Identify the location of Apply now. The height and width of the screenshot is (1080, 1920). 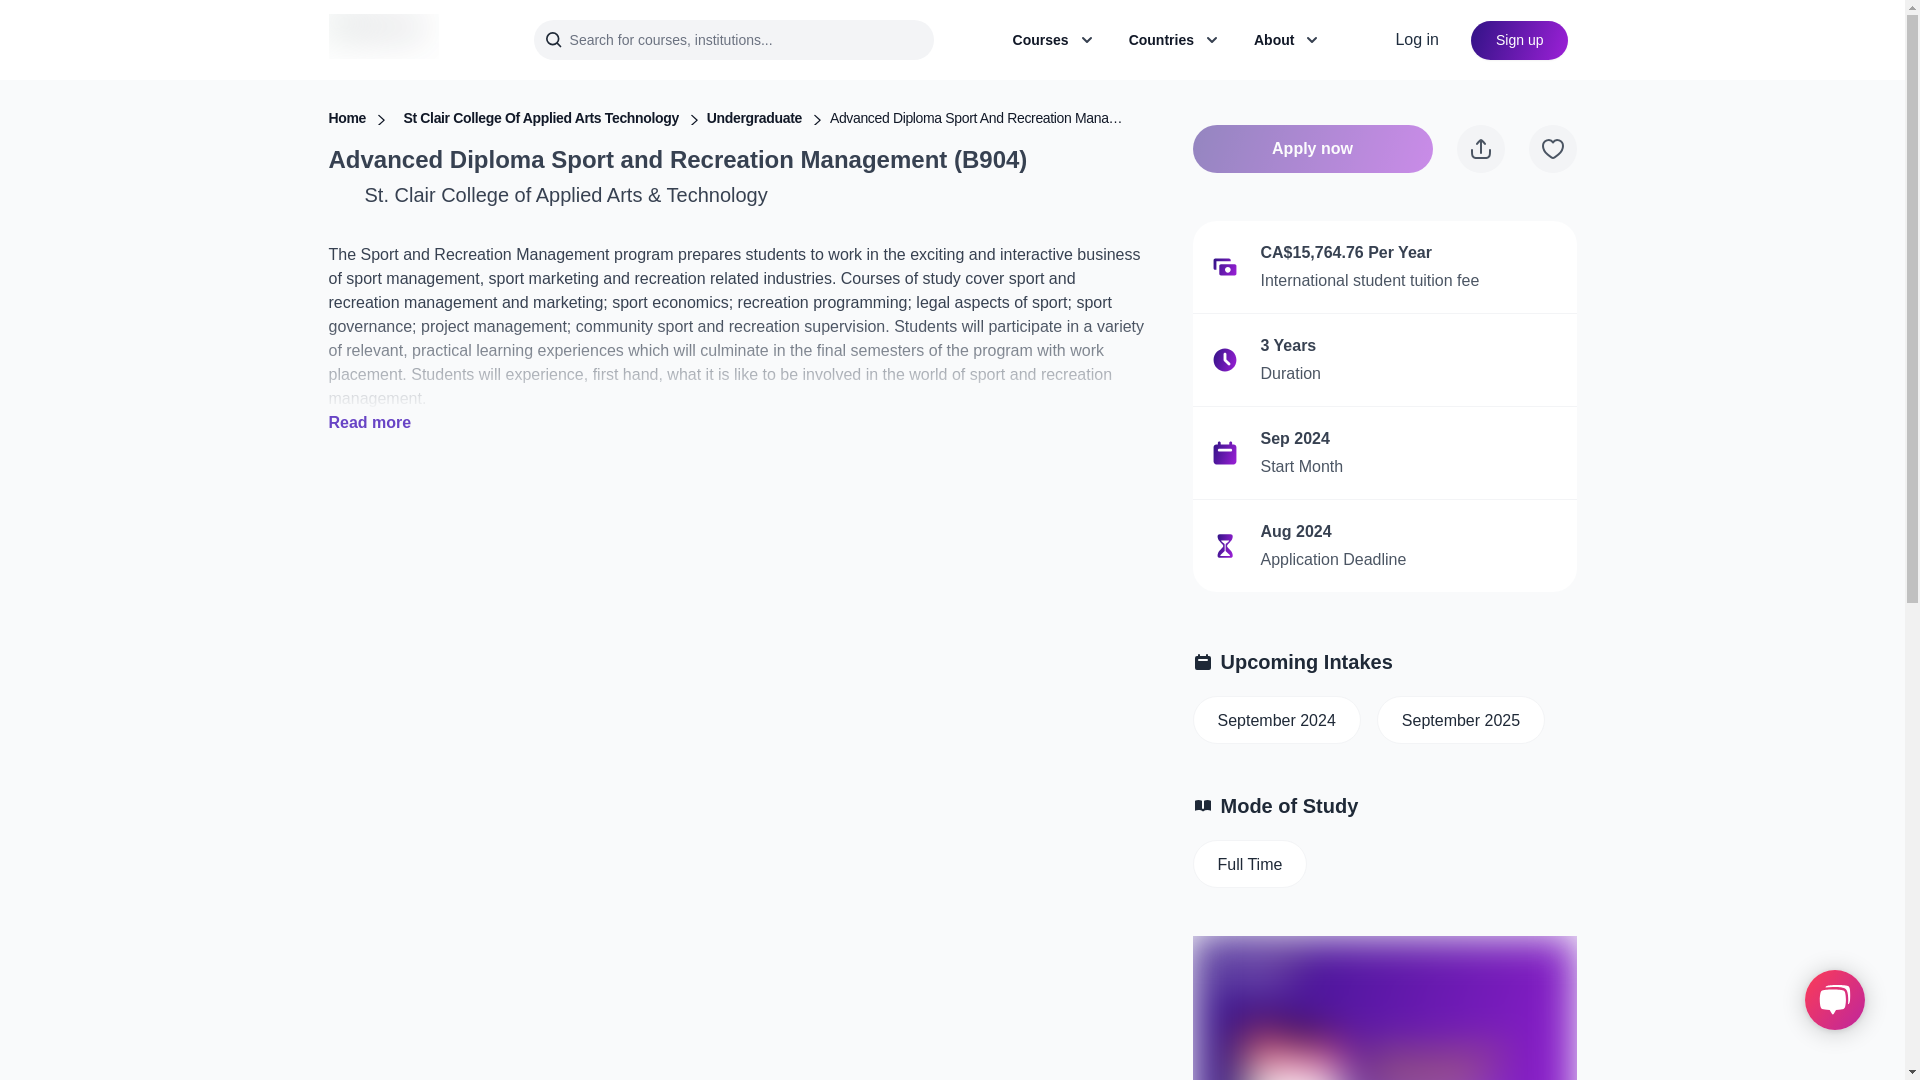
(1312, 148).